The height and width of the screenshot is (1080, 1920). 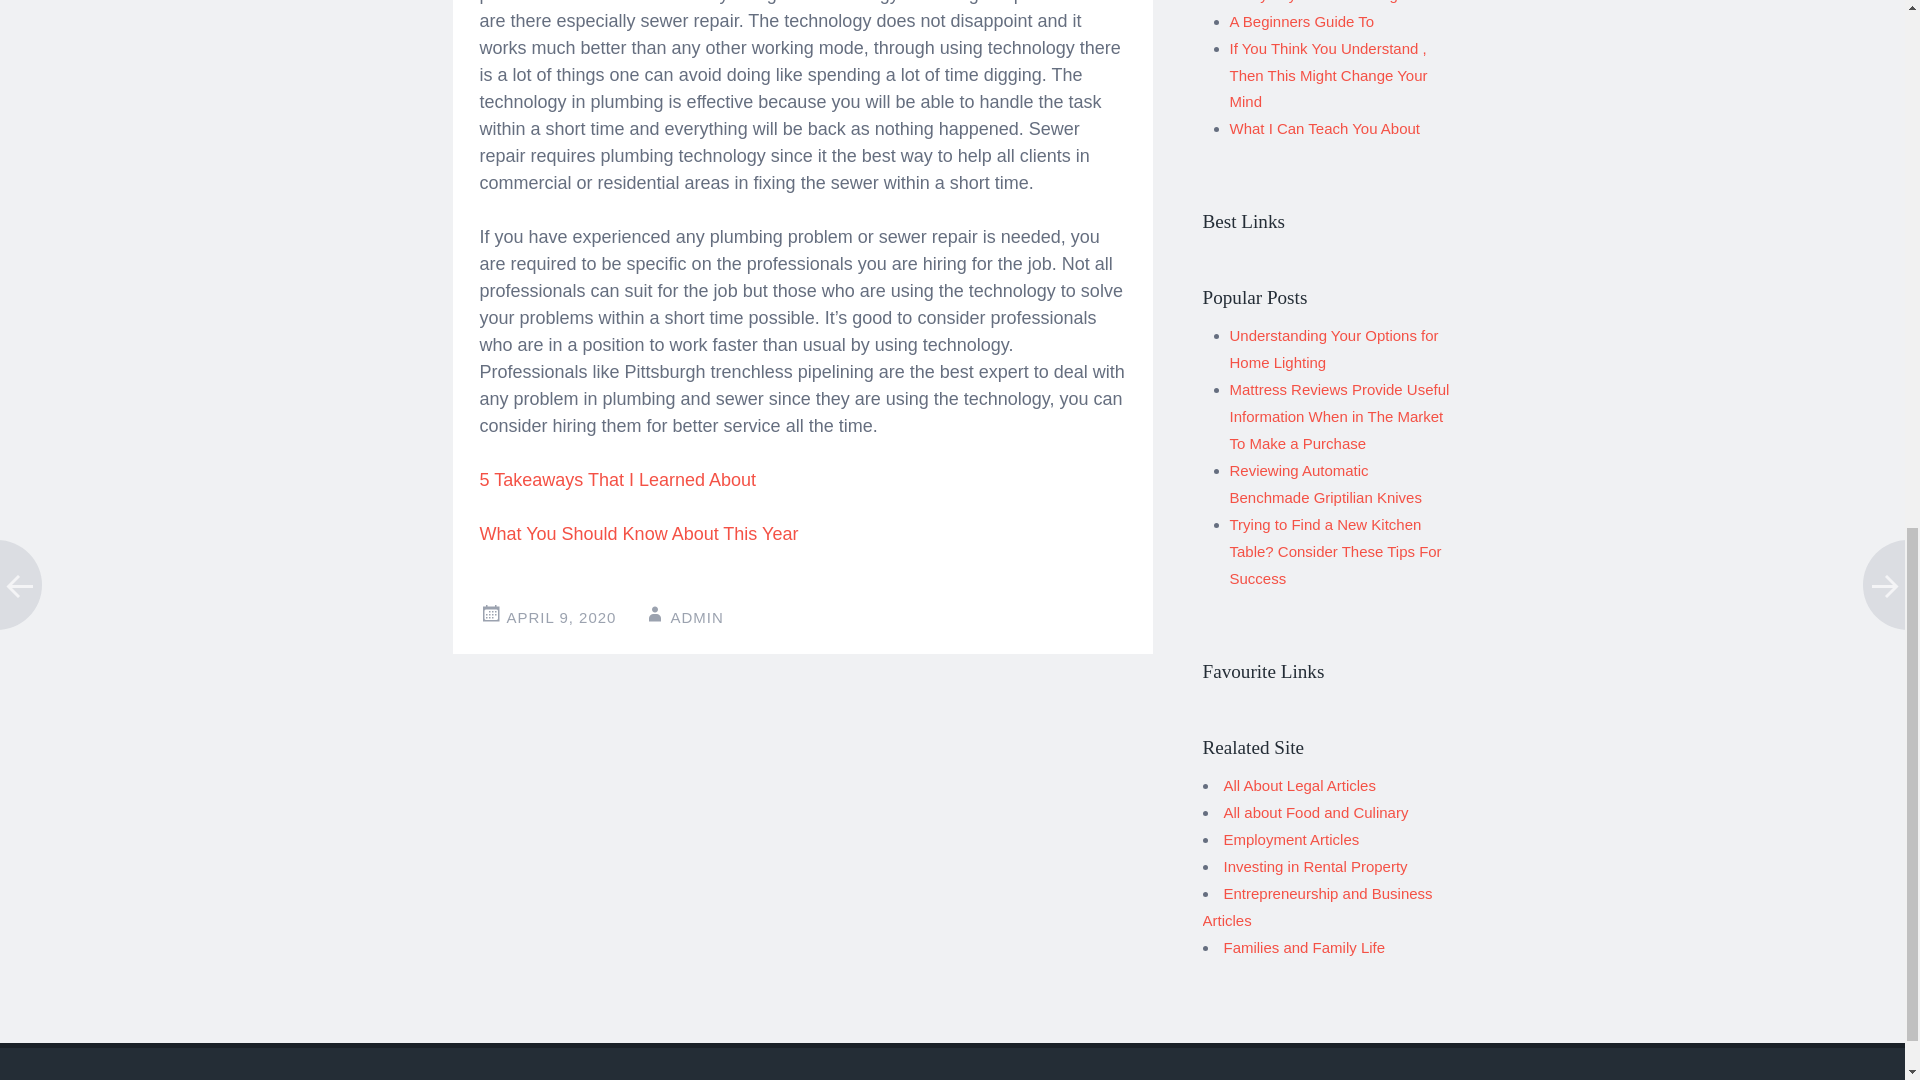 What do you see at coordinates (1325, 128) in the screenshot?
I see `What I Can Teach You About` at bounding box center [1325, 128].